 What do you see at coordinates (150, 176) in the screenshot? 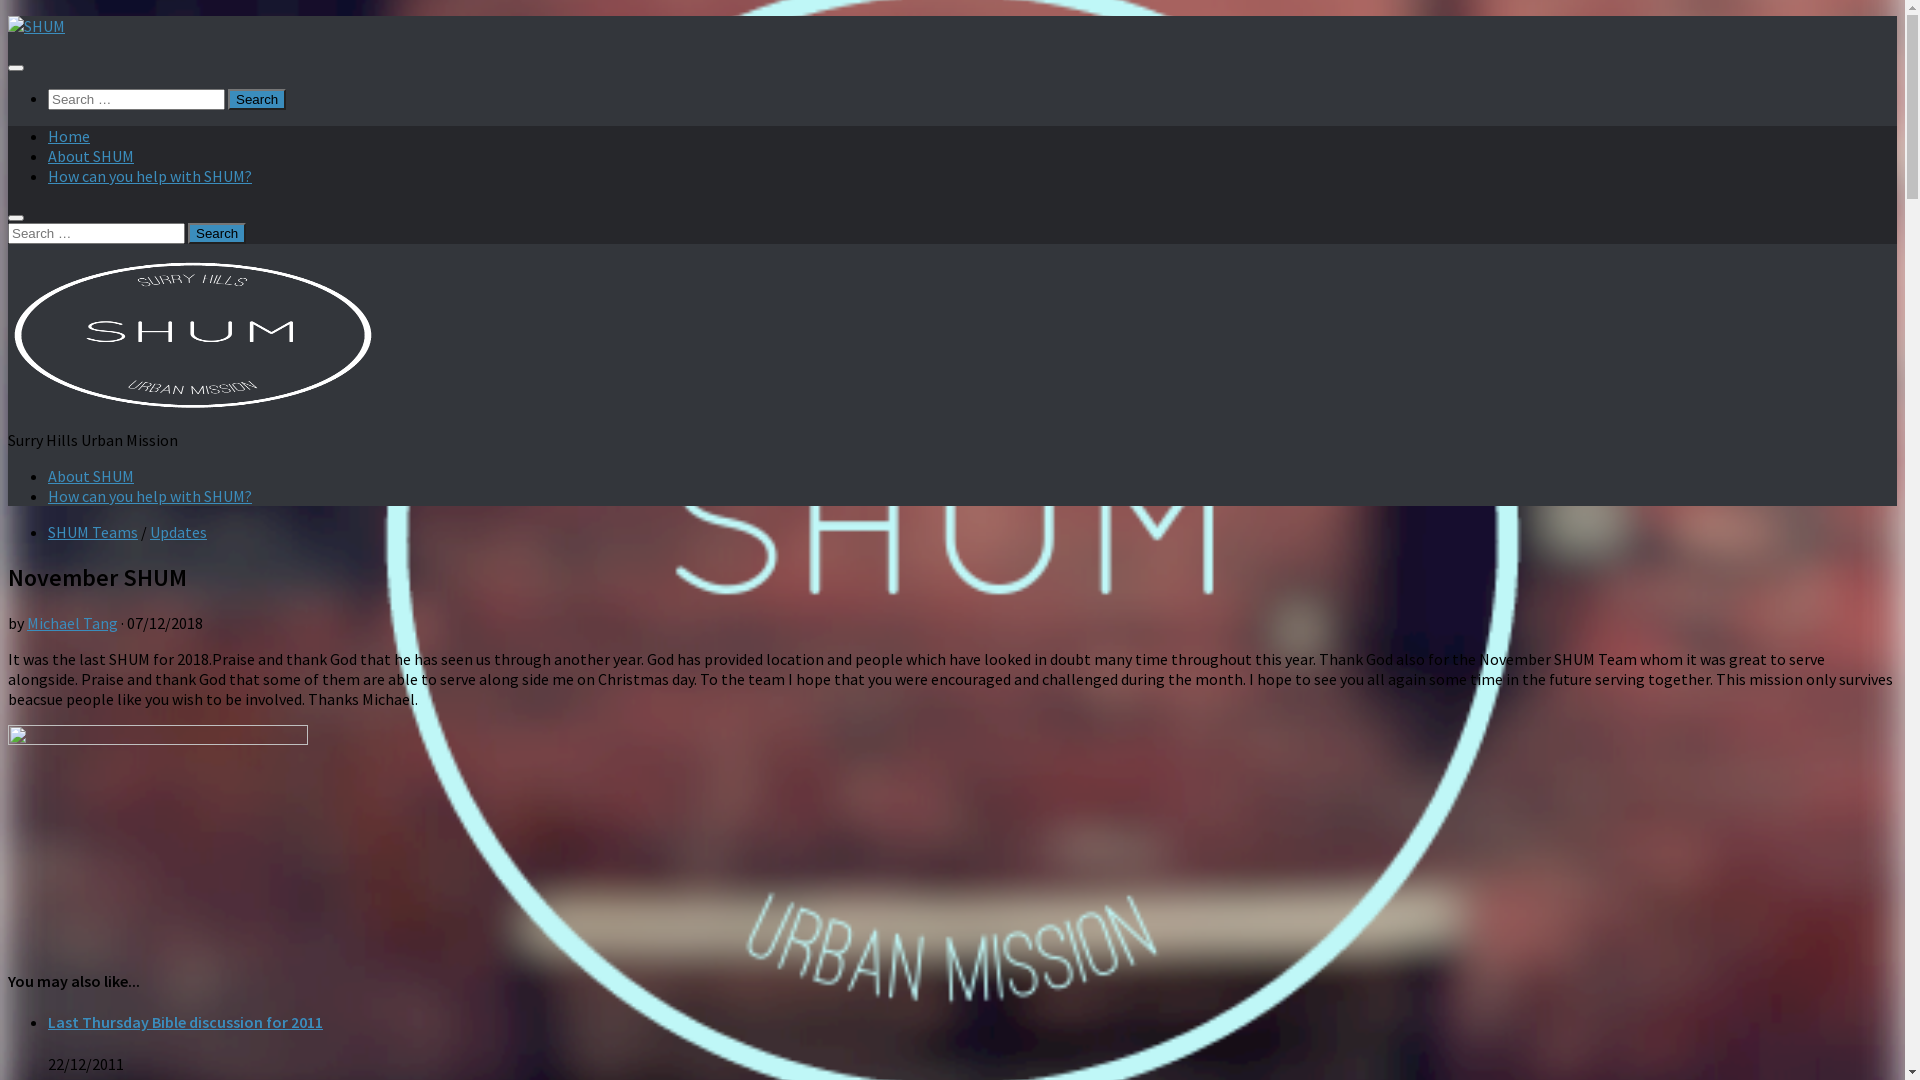
I see `How can you help with SHUM?` at bounding box center [150, 176].